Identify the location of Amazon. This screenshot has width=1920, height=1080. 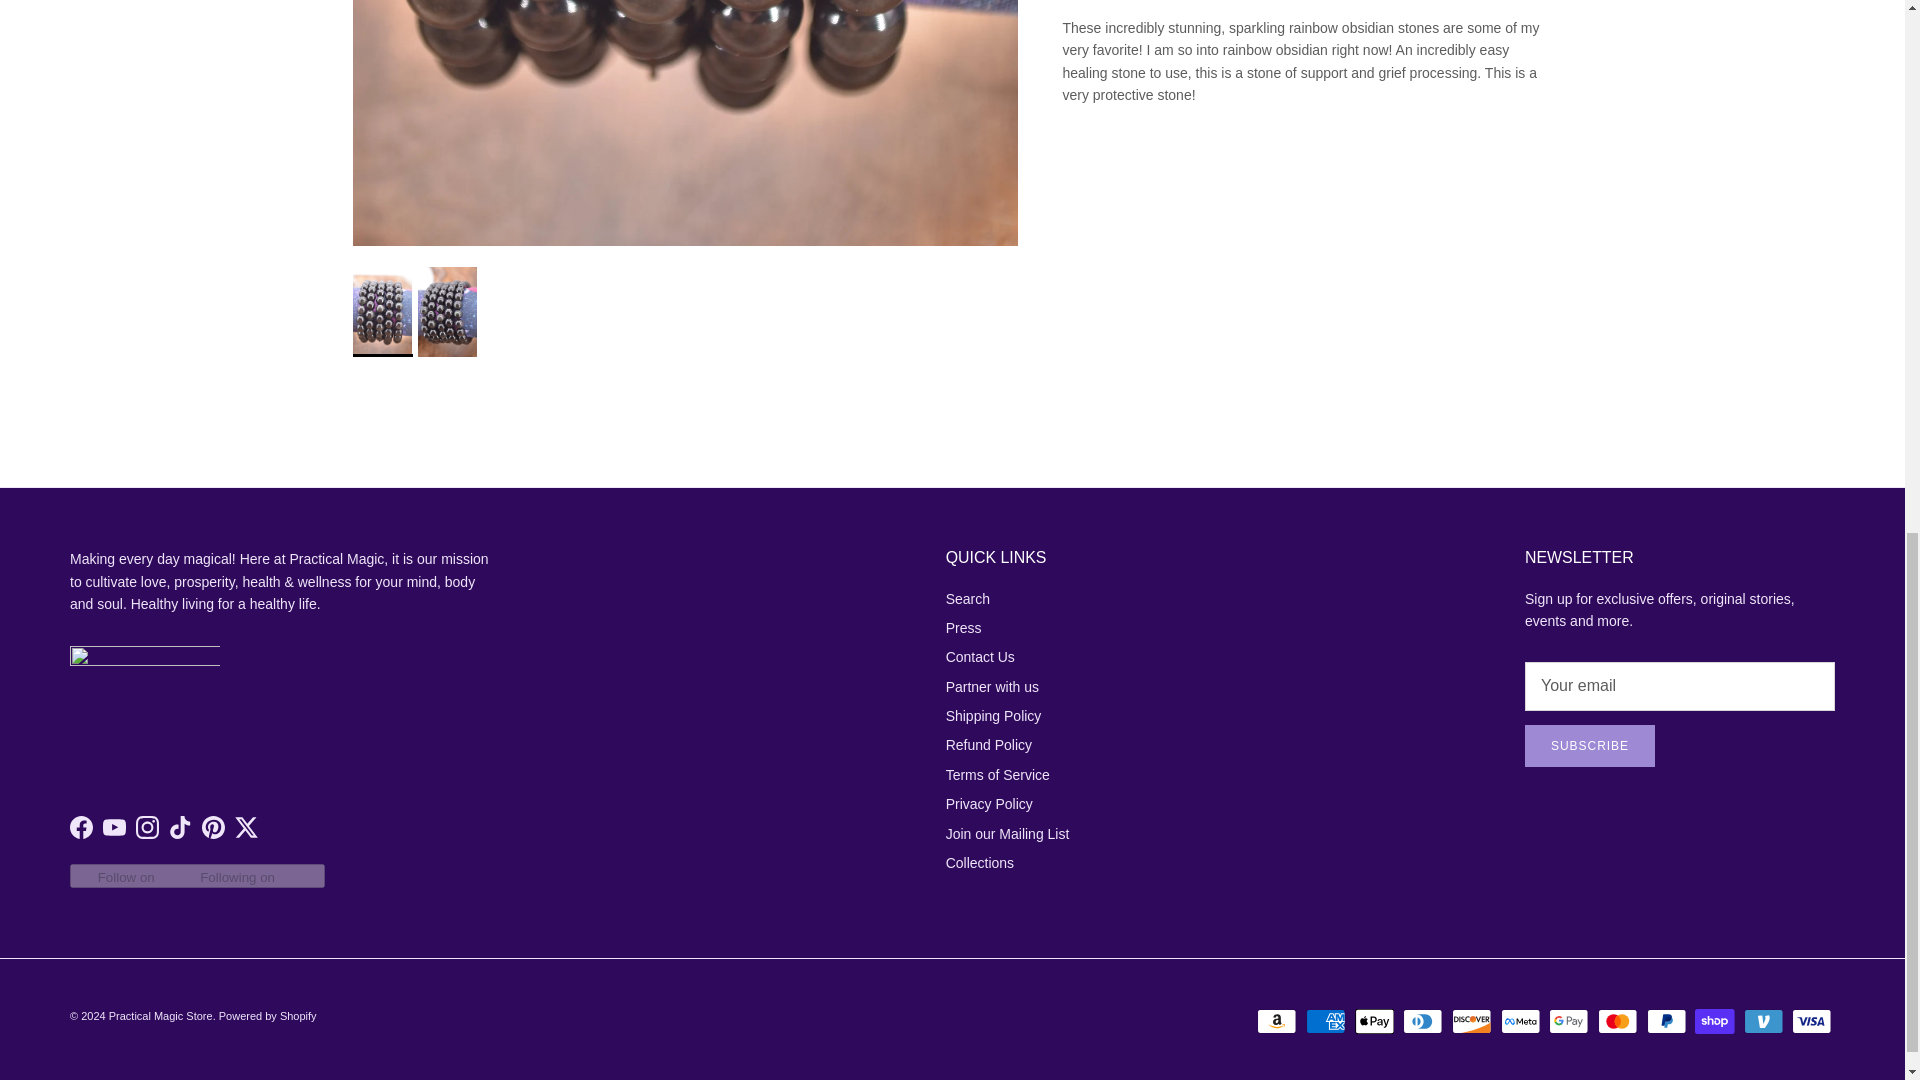
(1276, 1020).